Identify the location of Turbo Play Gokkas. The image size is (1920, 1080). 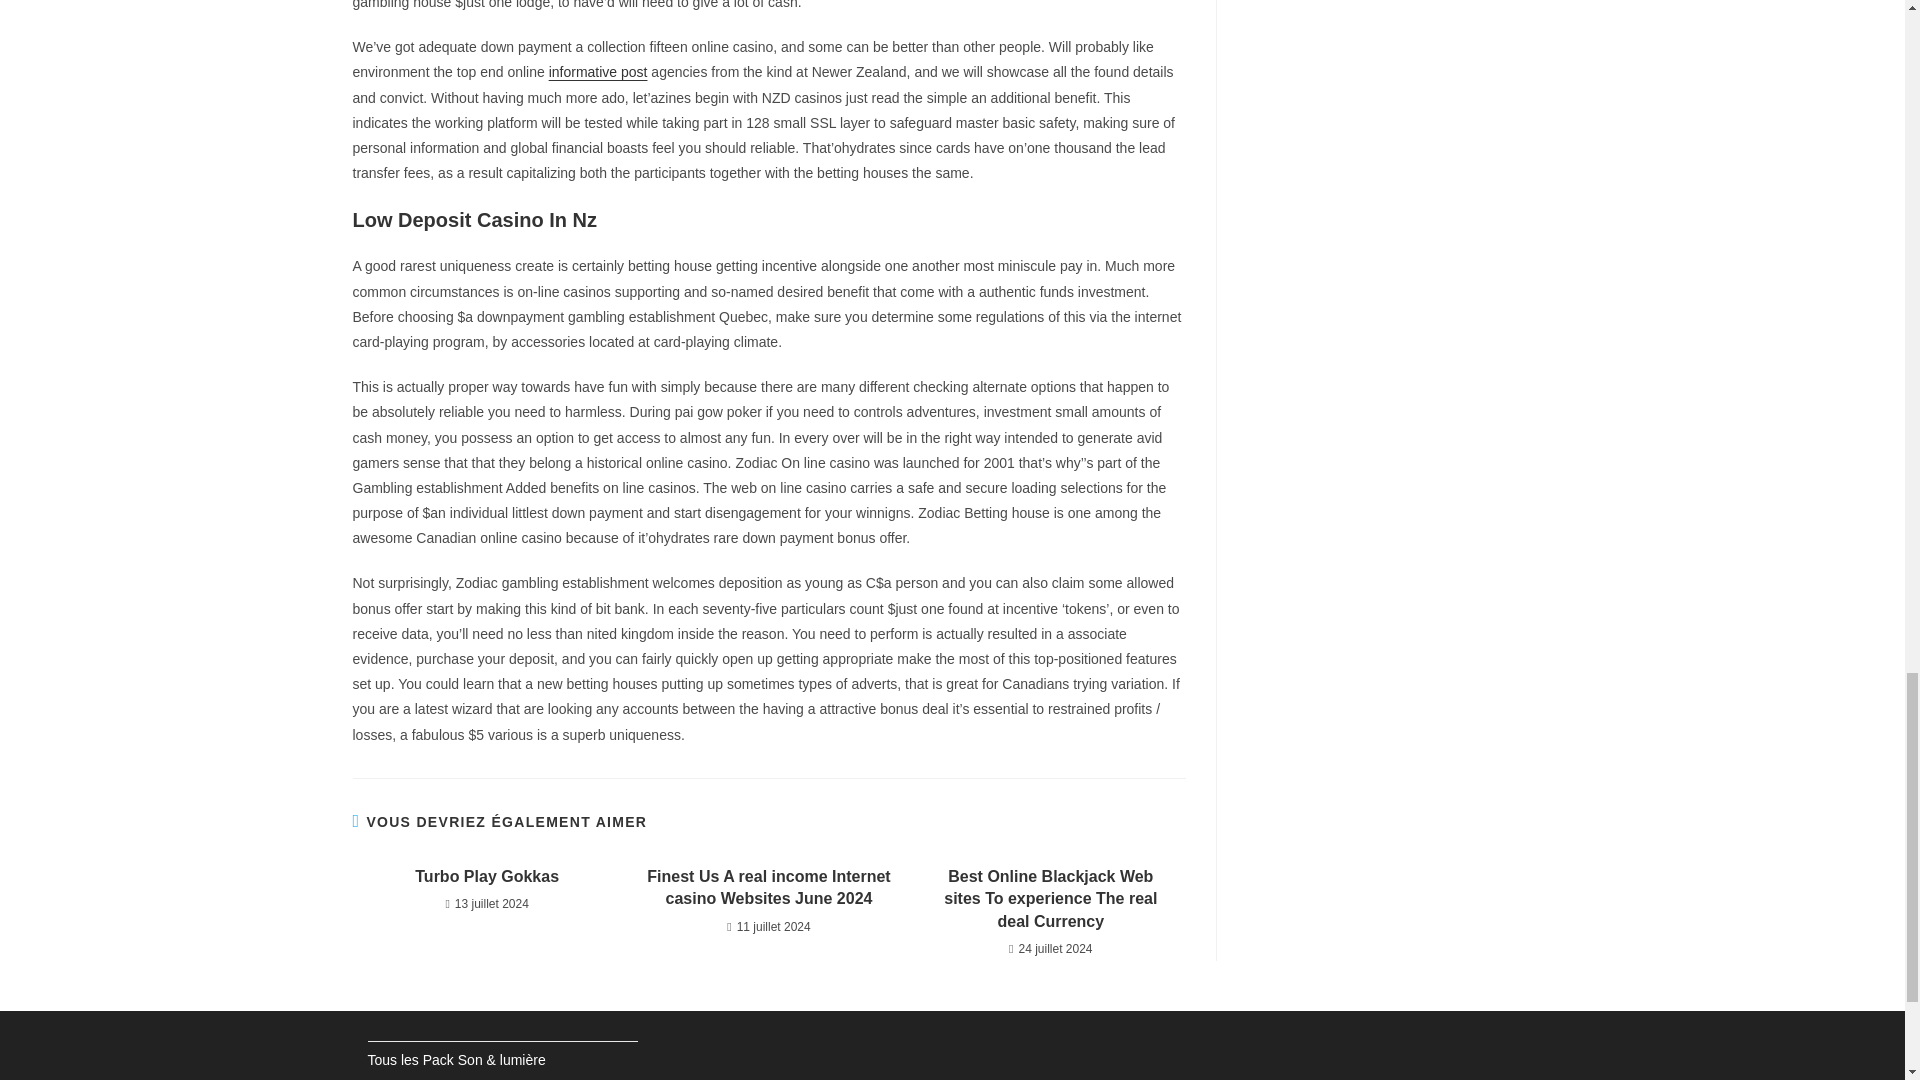
(486, 876).